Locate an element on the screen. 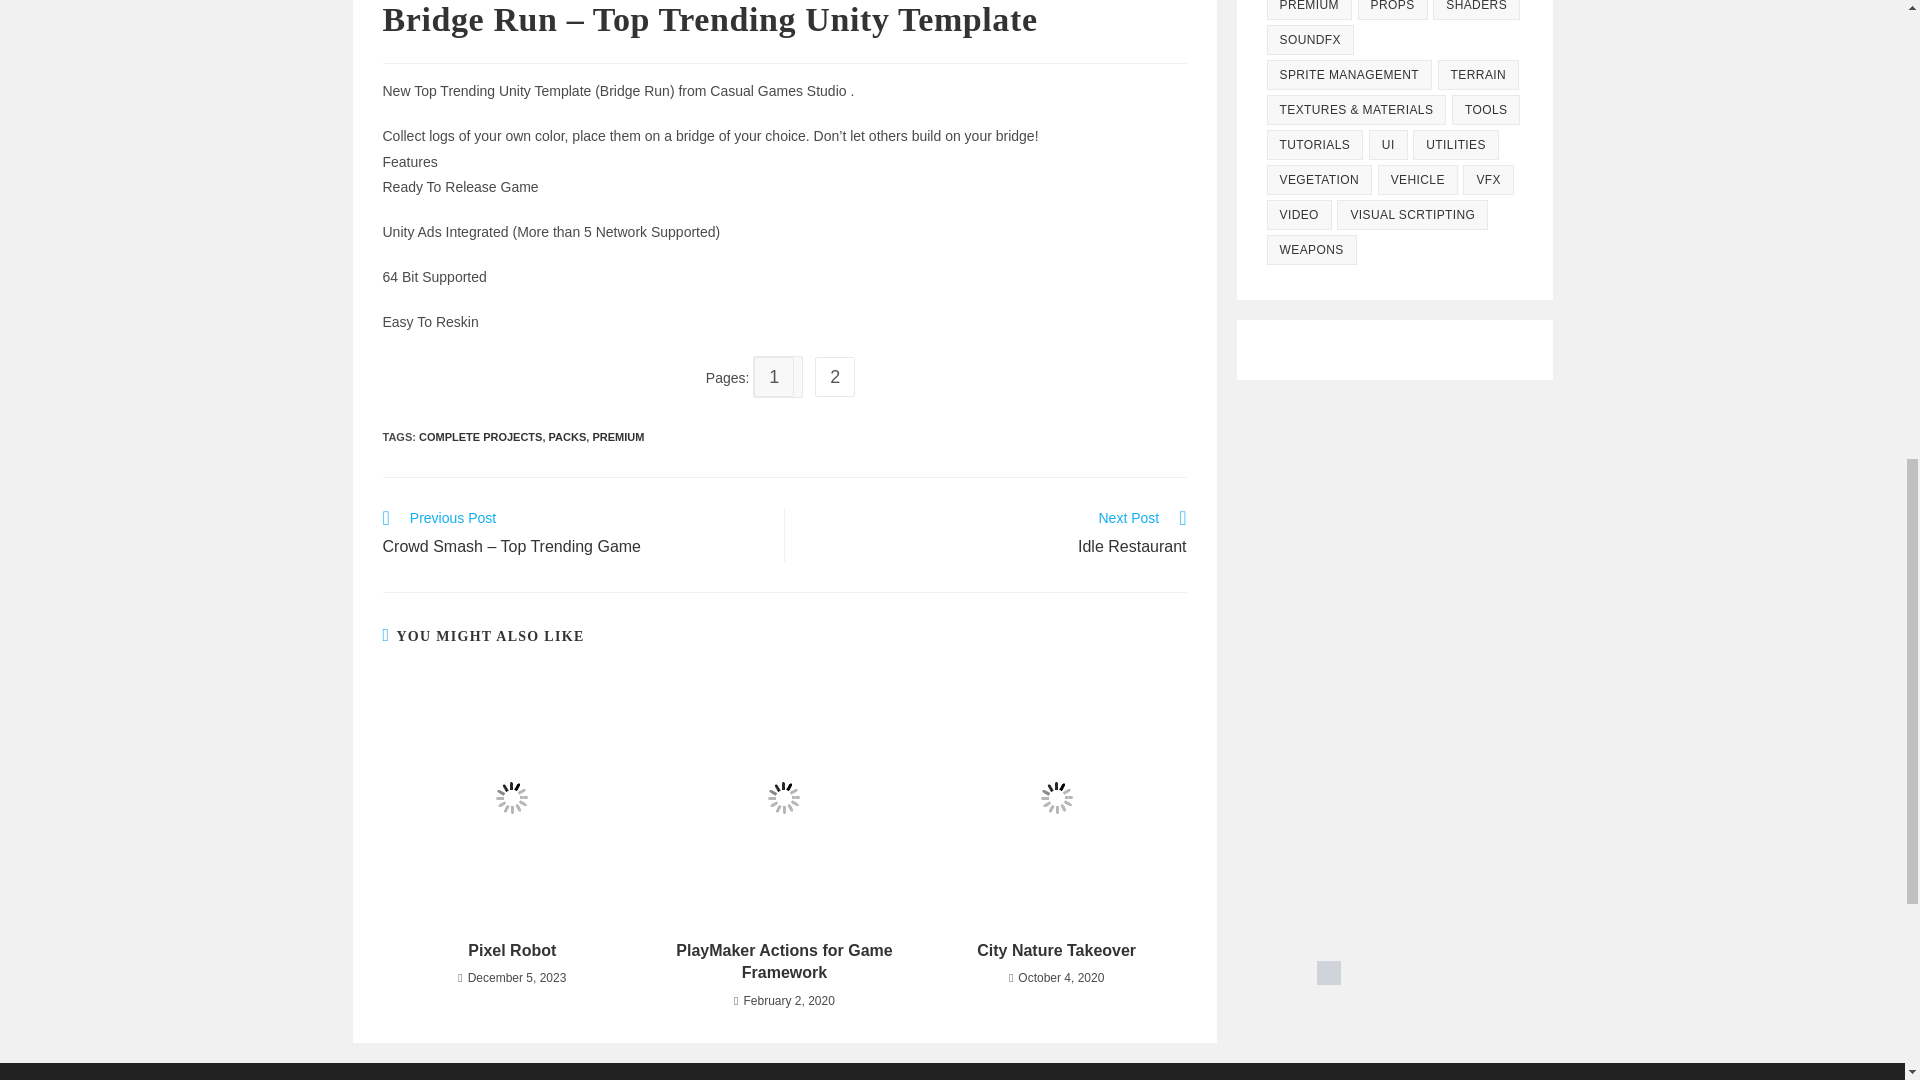 This screenshot has width=1920, height=1080. Pixel Robot is located at coordinates (511, 950).